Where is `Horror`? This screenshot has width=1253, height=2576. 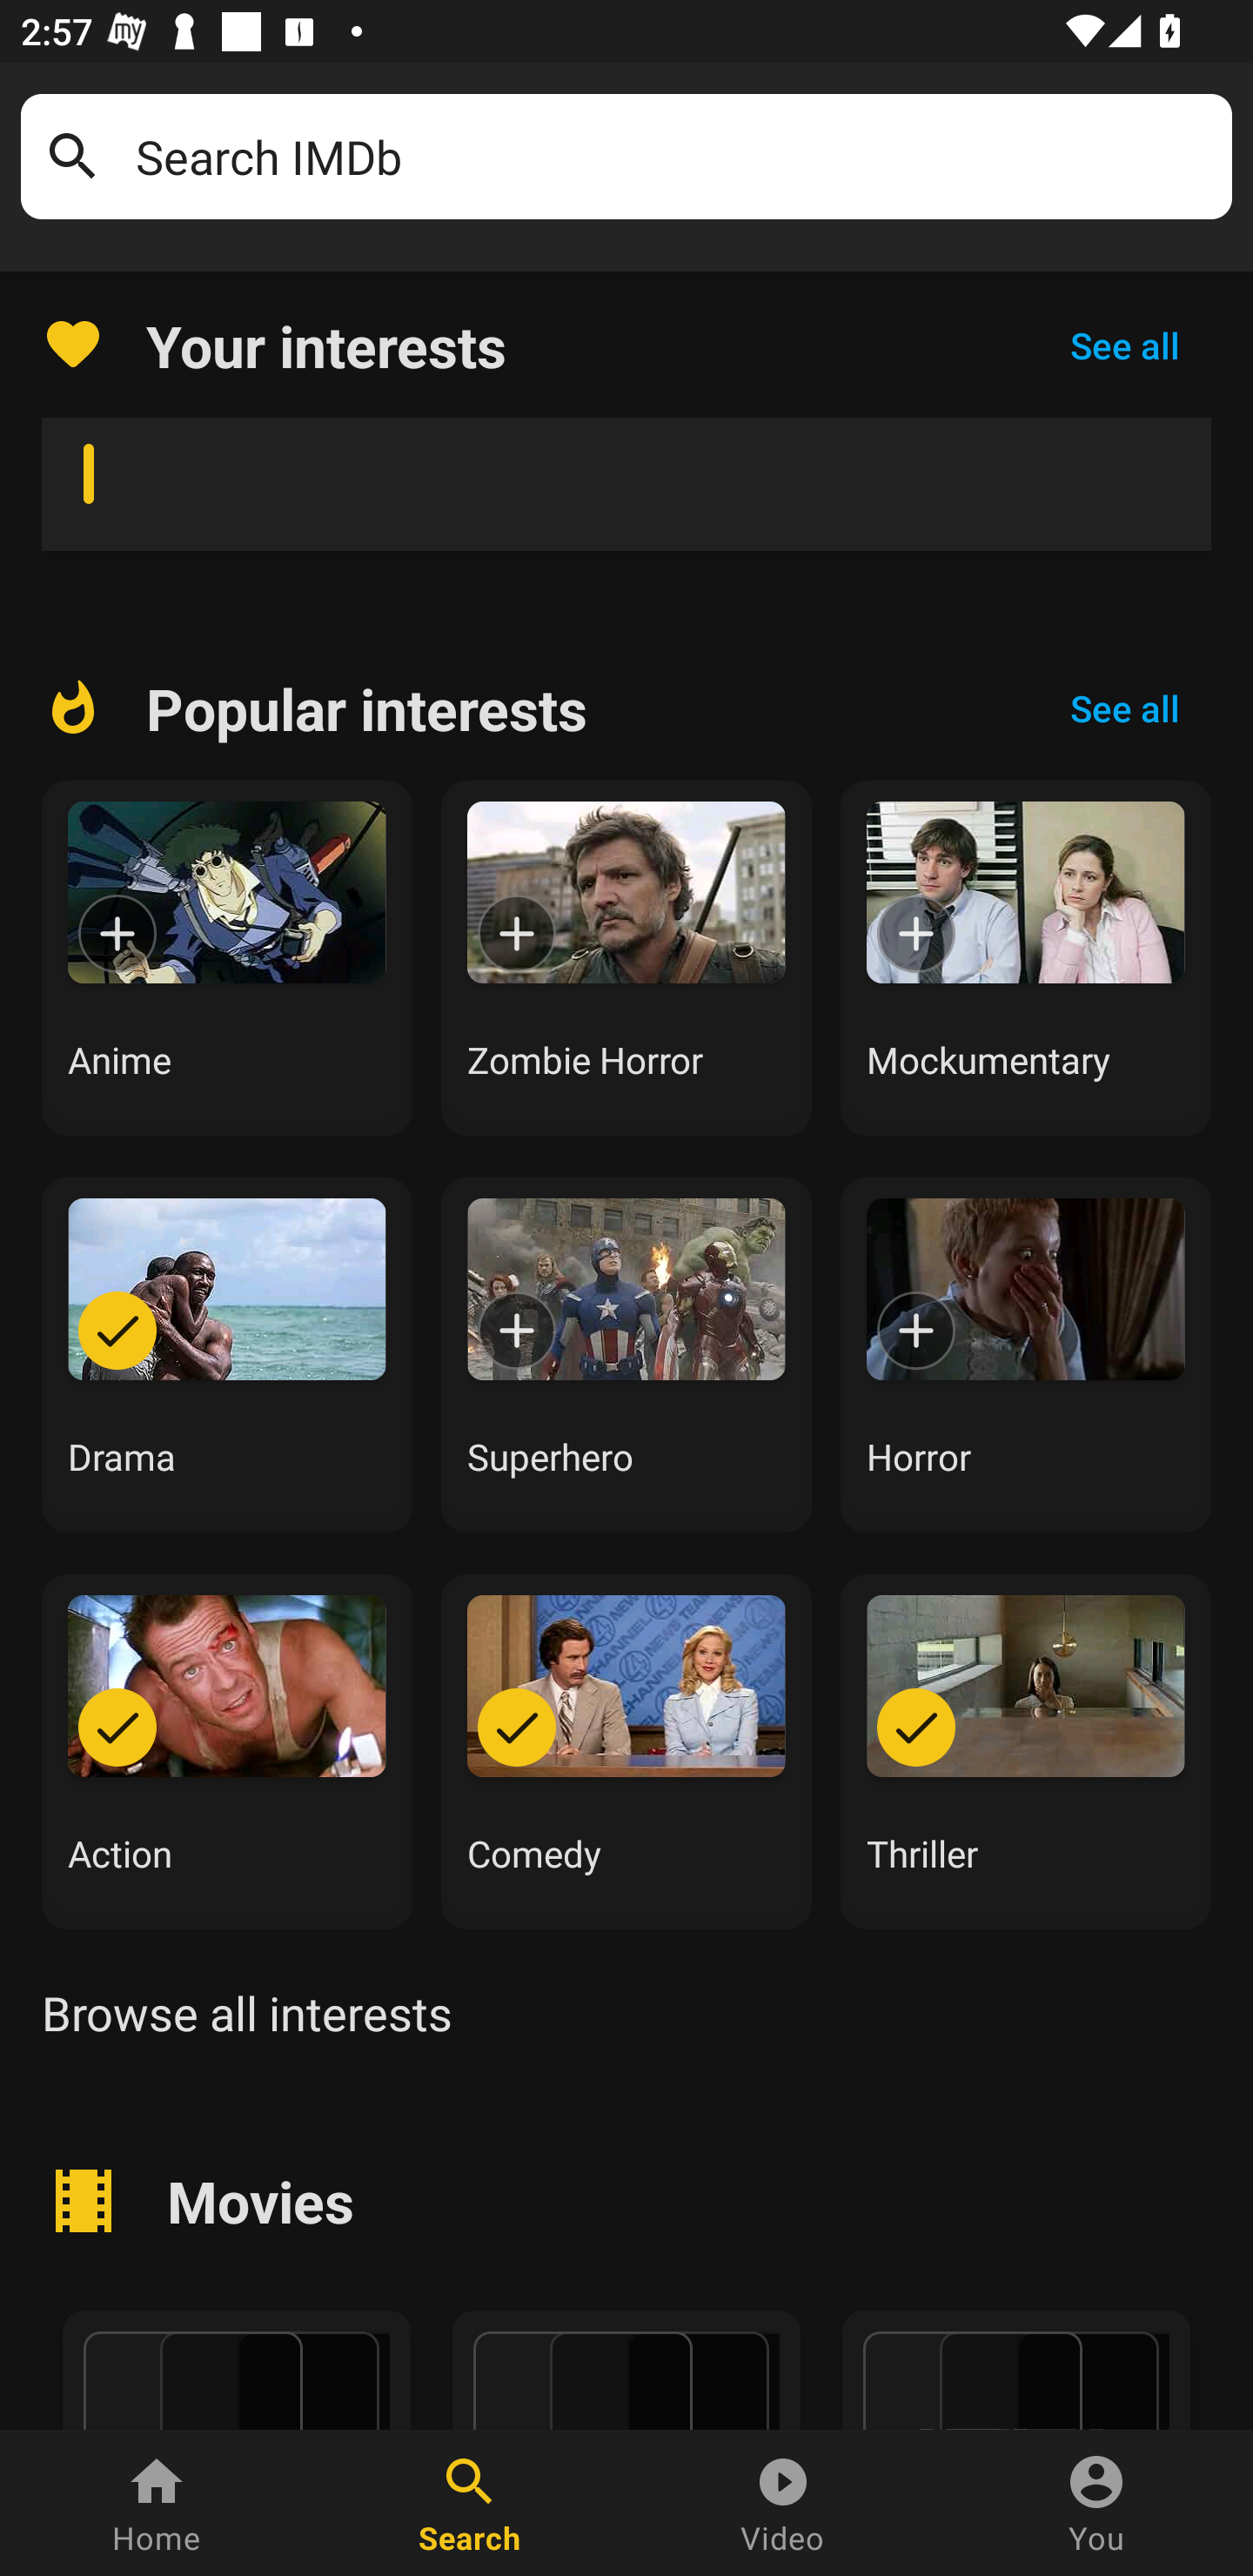 Horror is located at coordinates (1026, 1354).